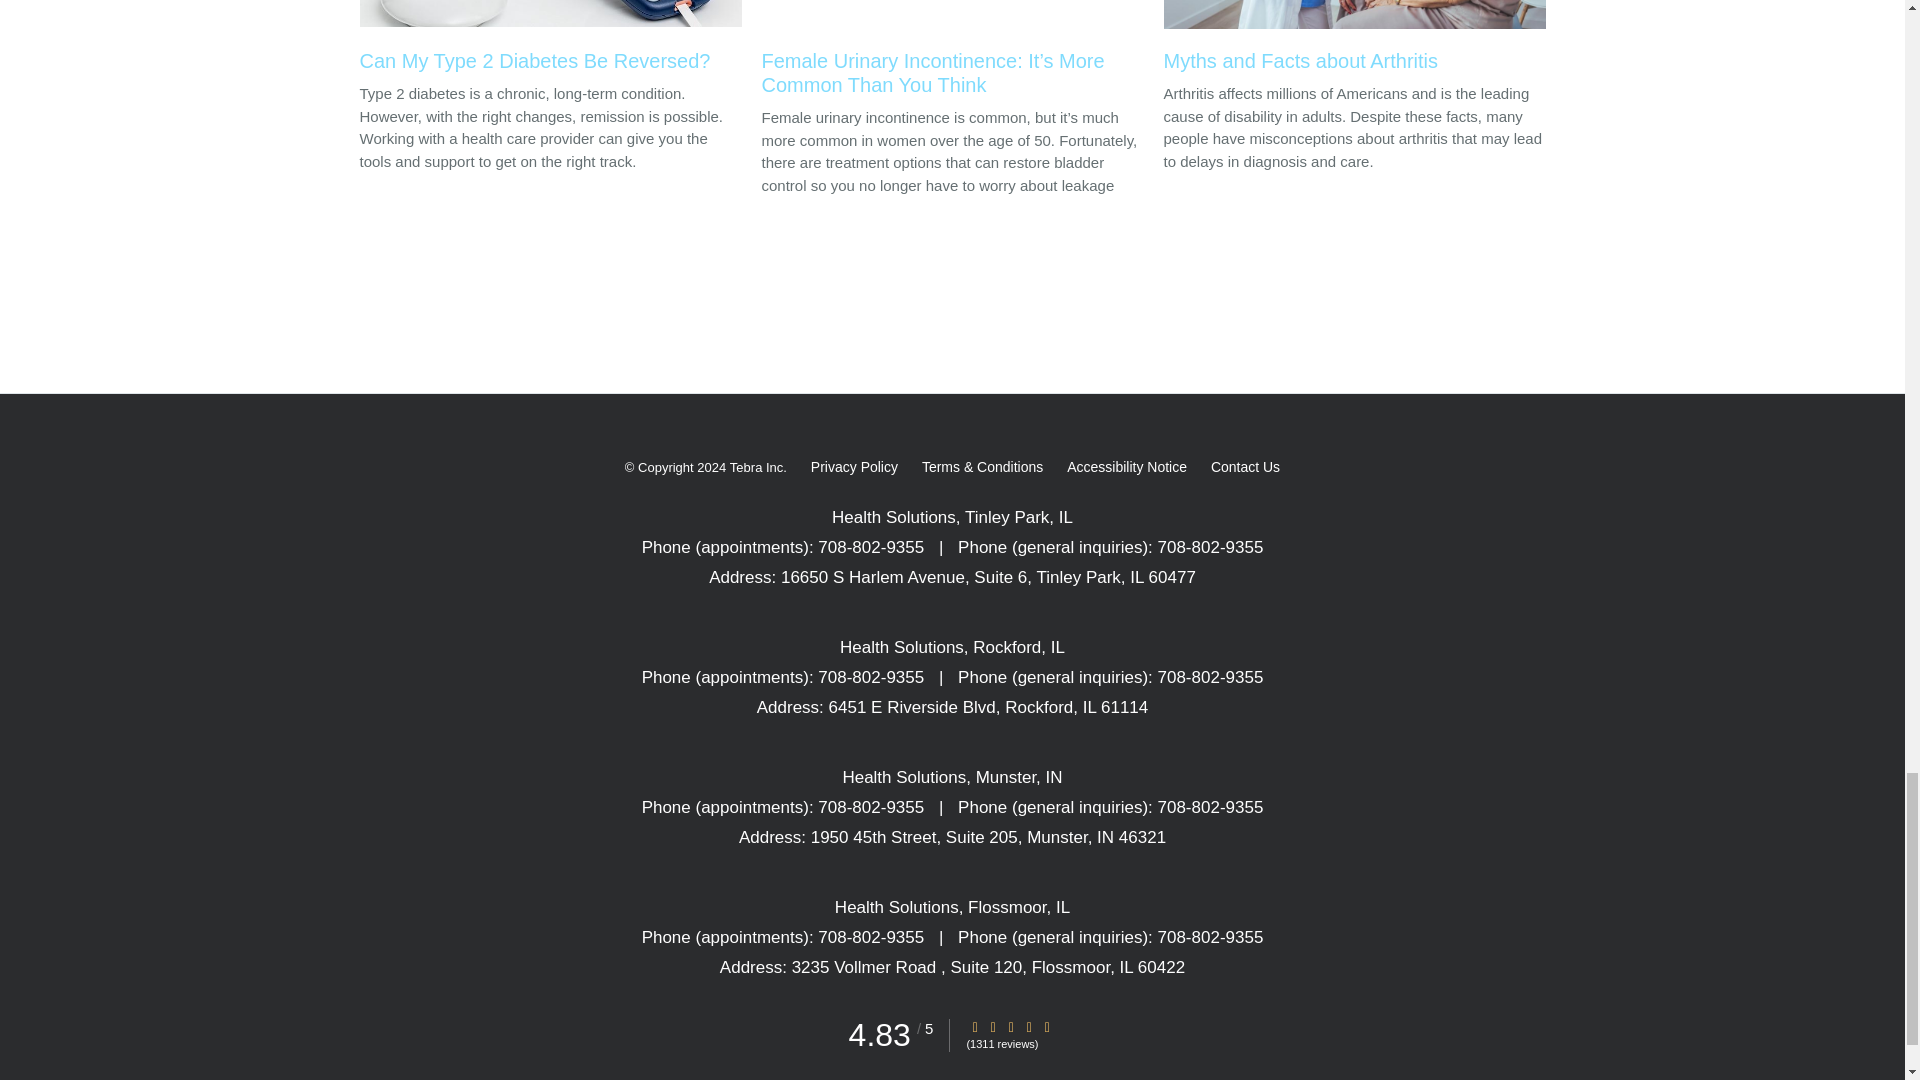 This screenshot has width=1920, height=1080. Describe the element at coordinates (1354, 42) in the screenshot. I see `Myths and Facts about Arthritis` at that location.